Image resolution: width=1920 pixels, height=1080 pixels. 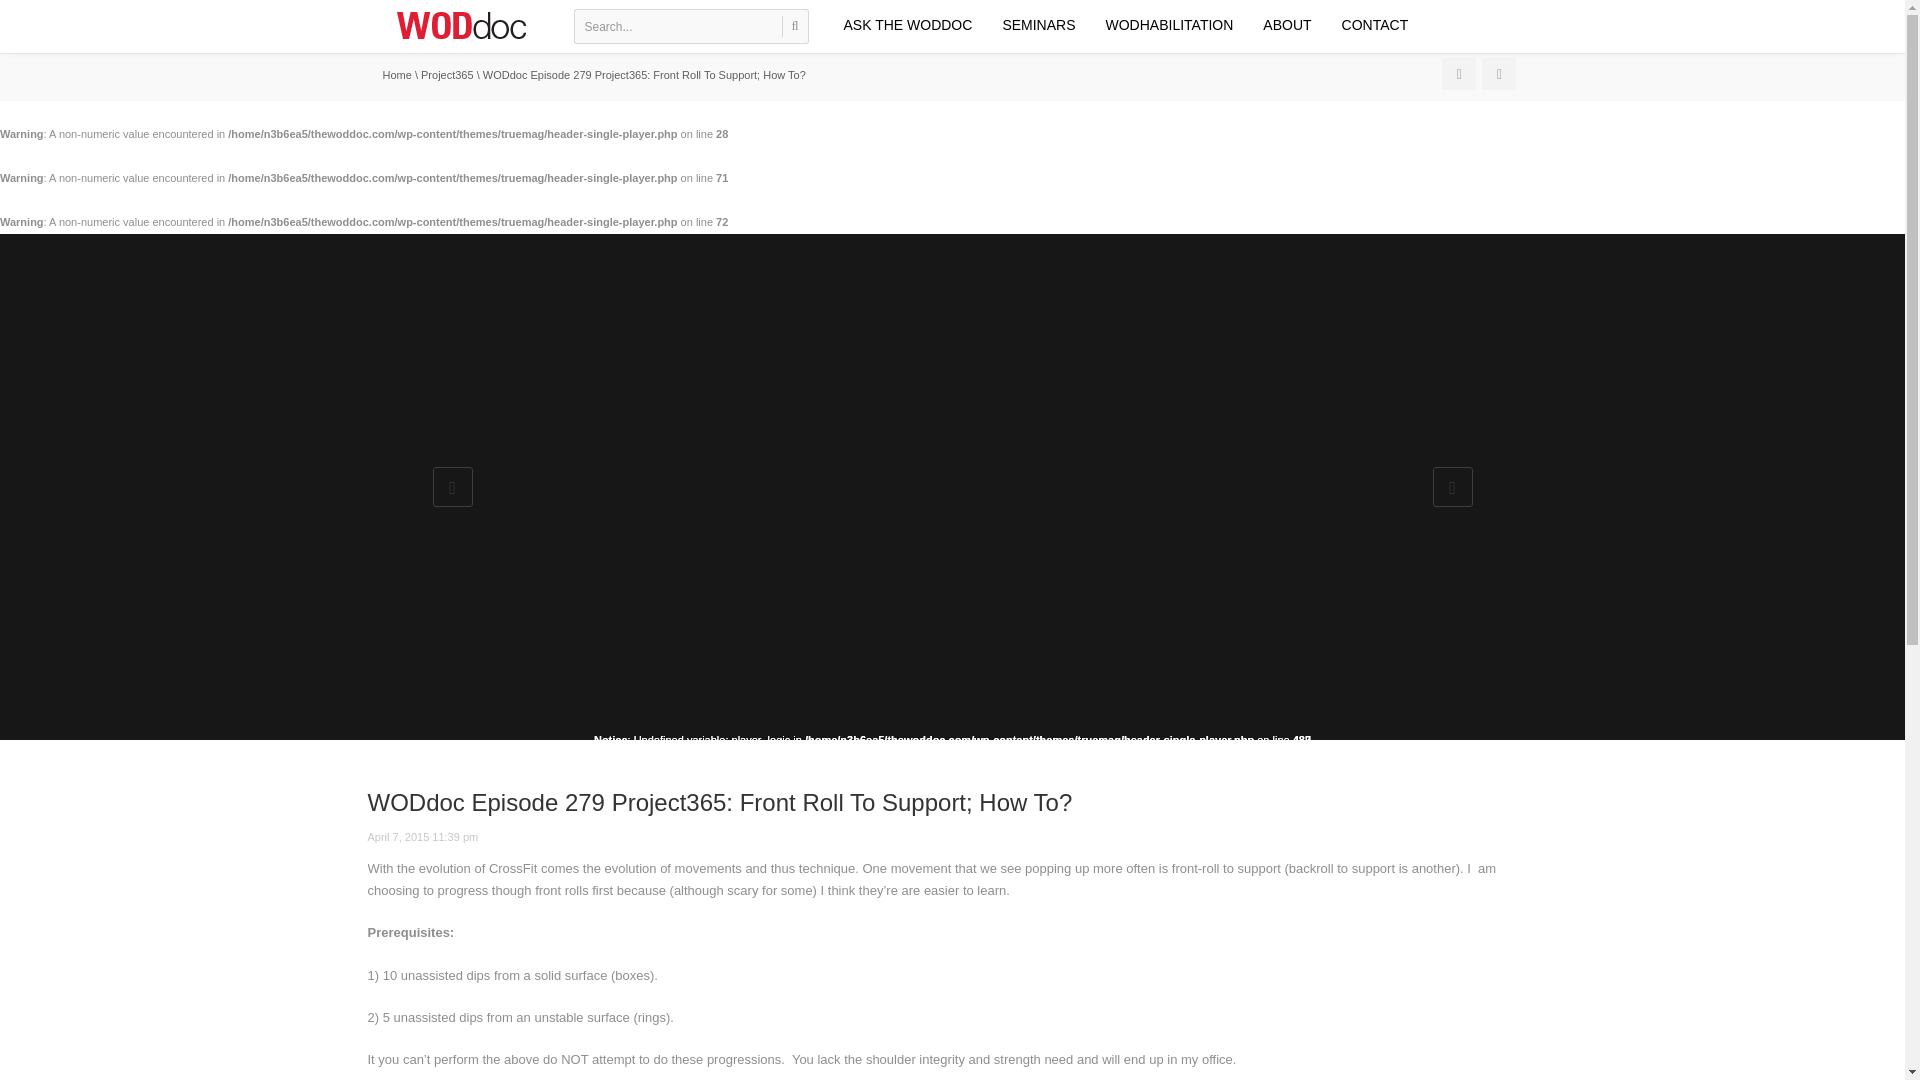 I want to click on ABOUT, so click(x=1287, y=24).